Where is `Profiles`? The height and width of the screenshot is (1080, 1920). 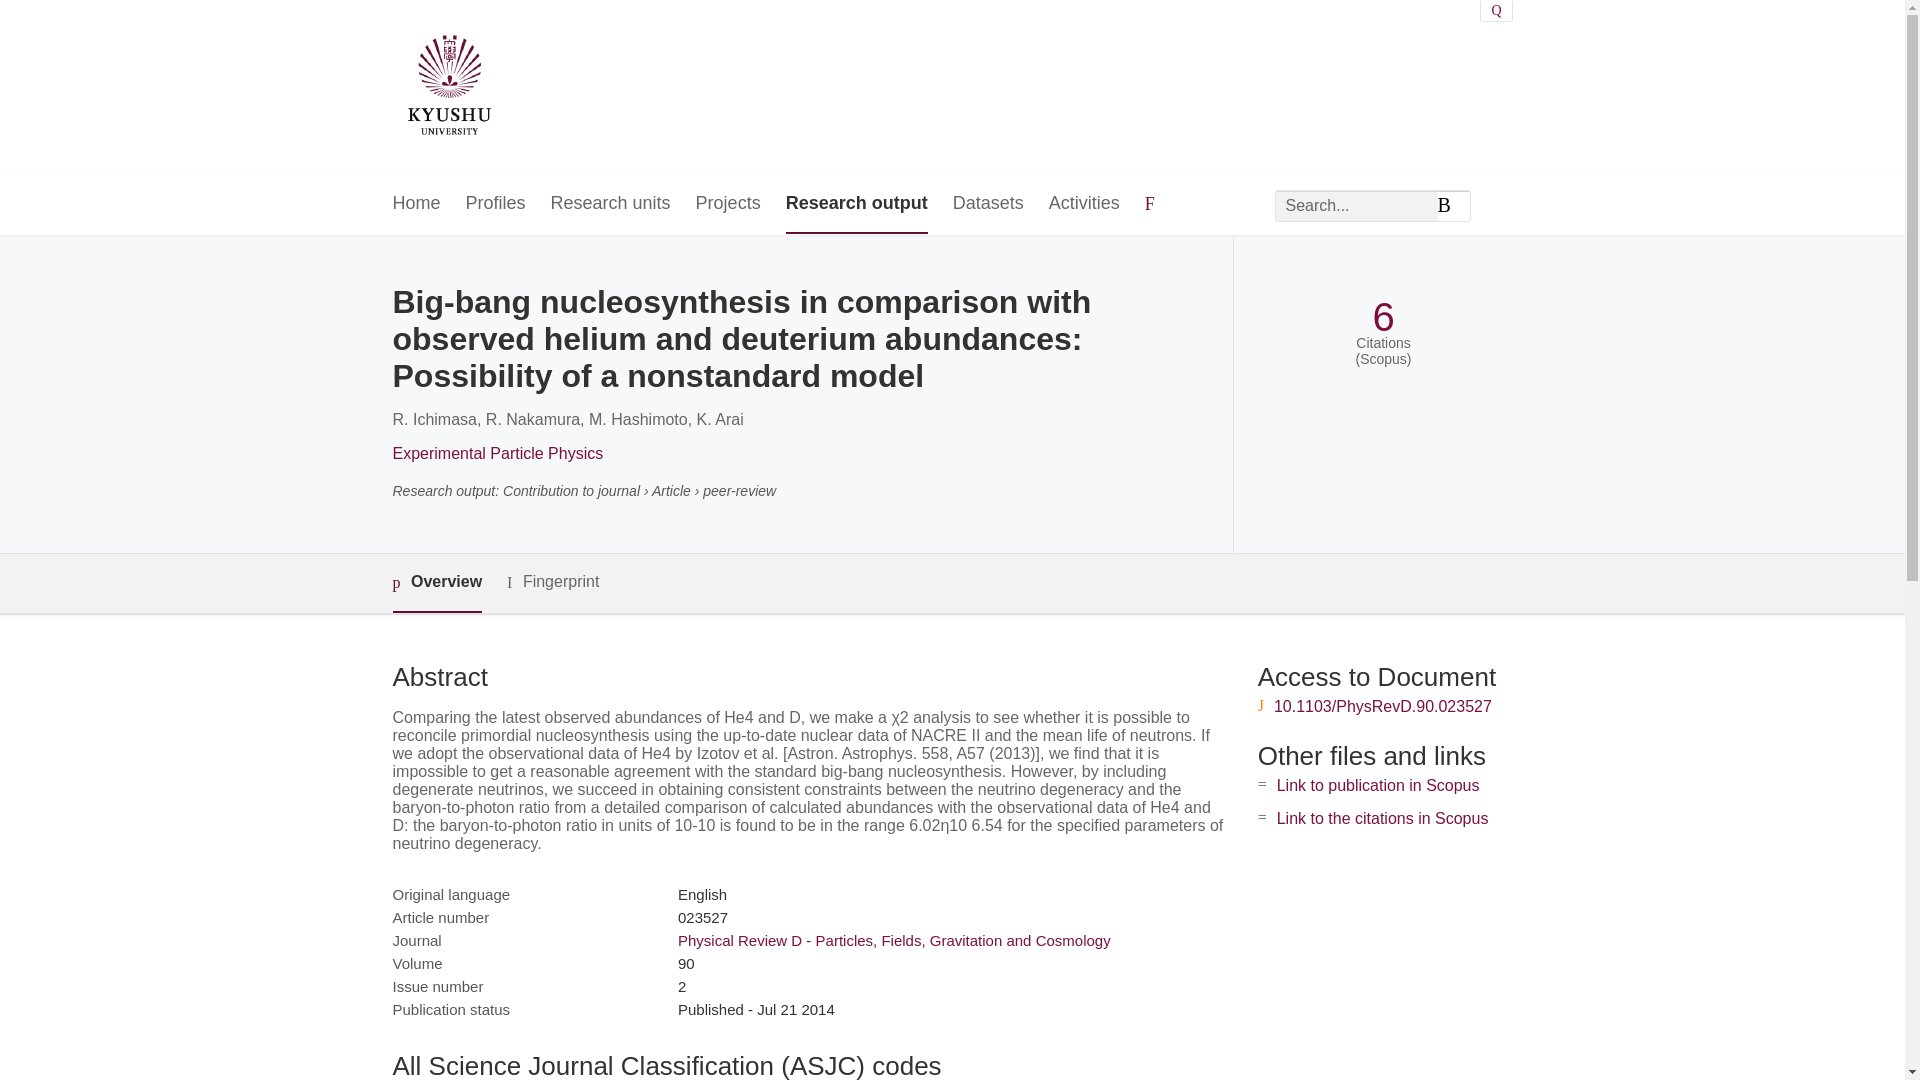 Profiles is located at coordinates (496, 204).